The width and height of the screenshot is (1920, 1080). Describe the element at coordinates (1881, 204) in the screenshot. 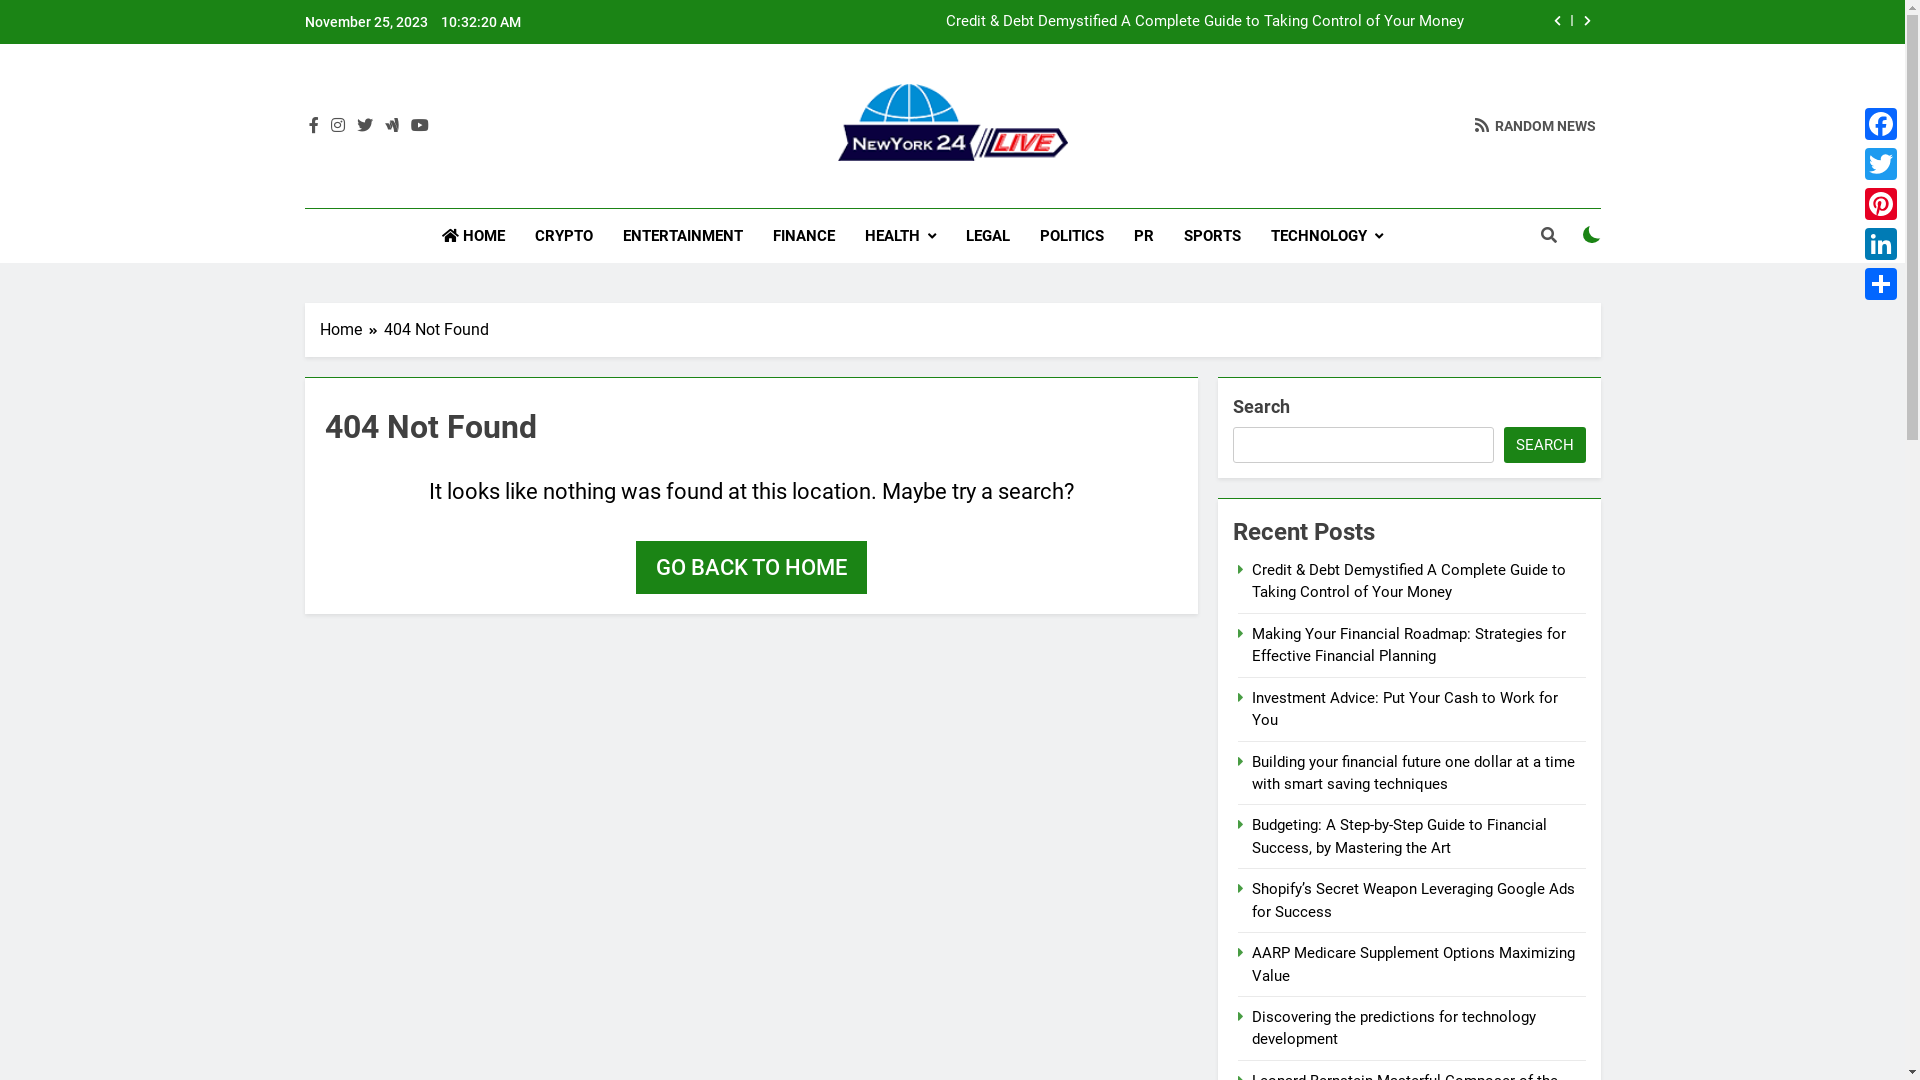

I see `Pinterest` at that location.